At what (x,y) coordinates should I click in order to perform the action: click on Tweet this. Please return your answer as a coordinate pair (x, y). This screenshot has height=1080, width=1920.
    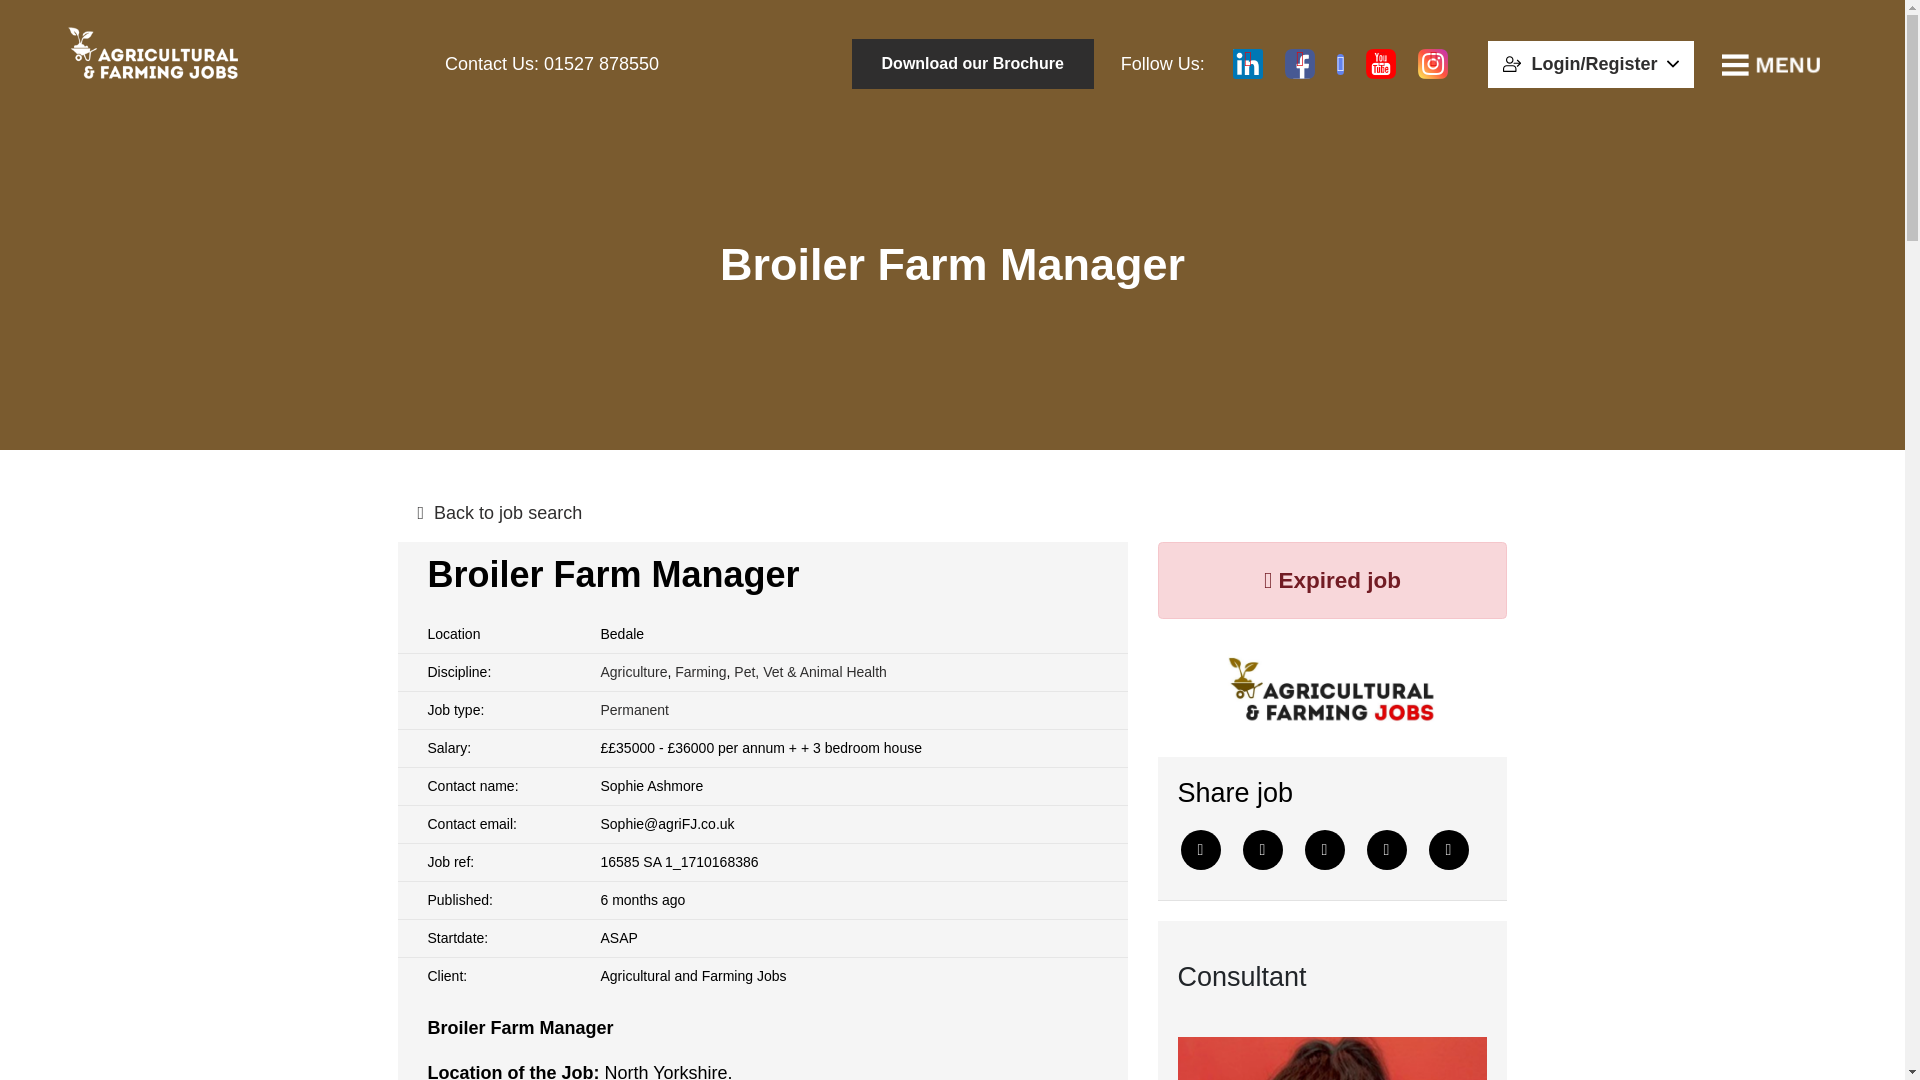
    Looking at the image, I should click on (1200, 850).